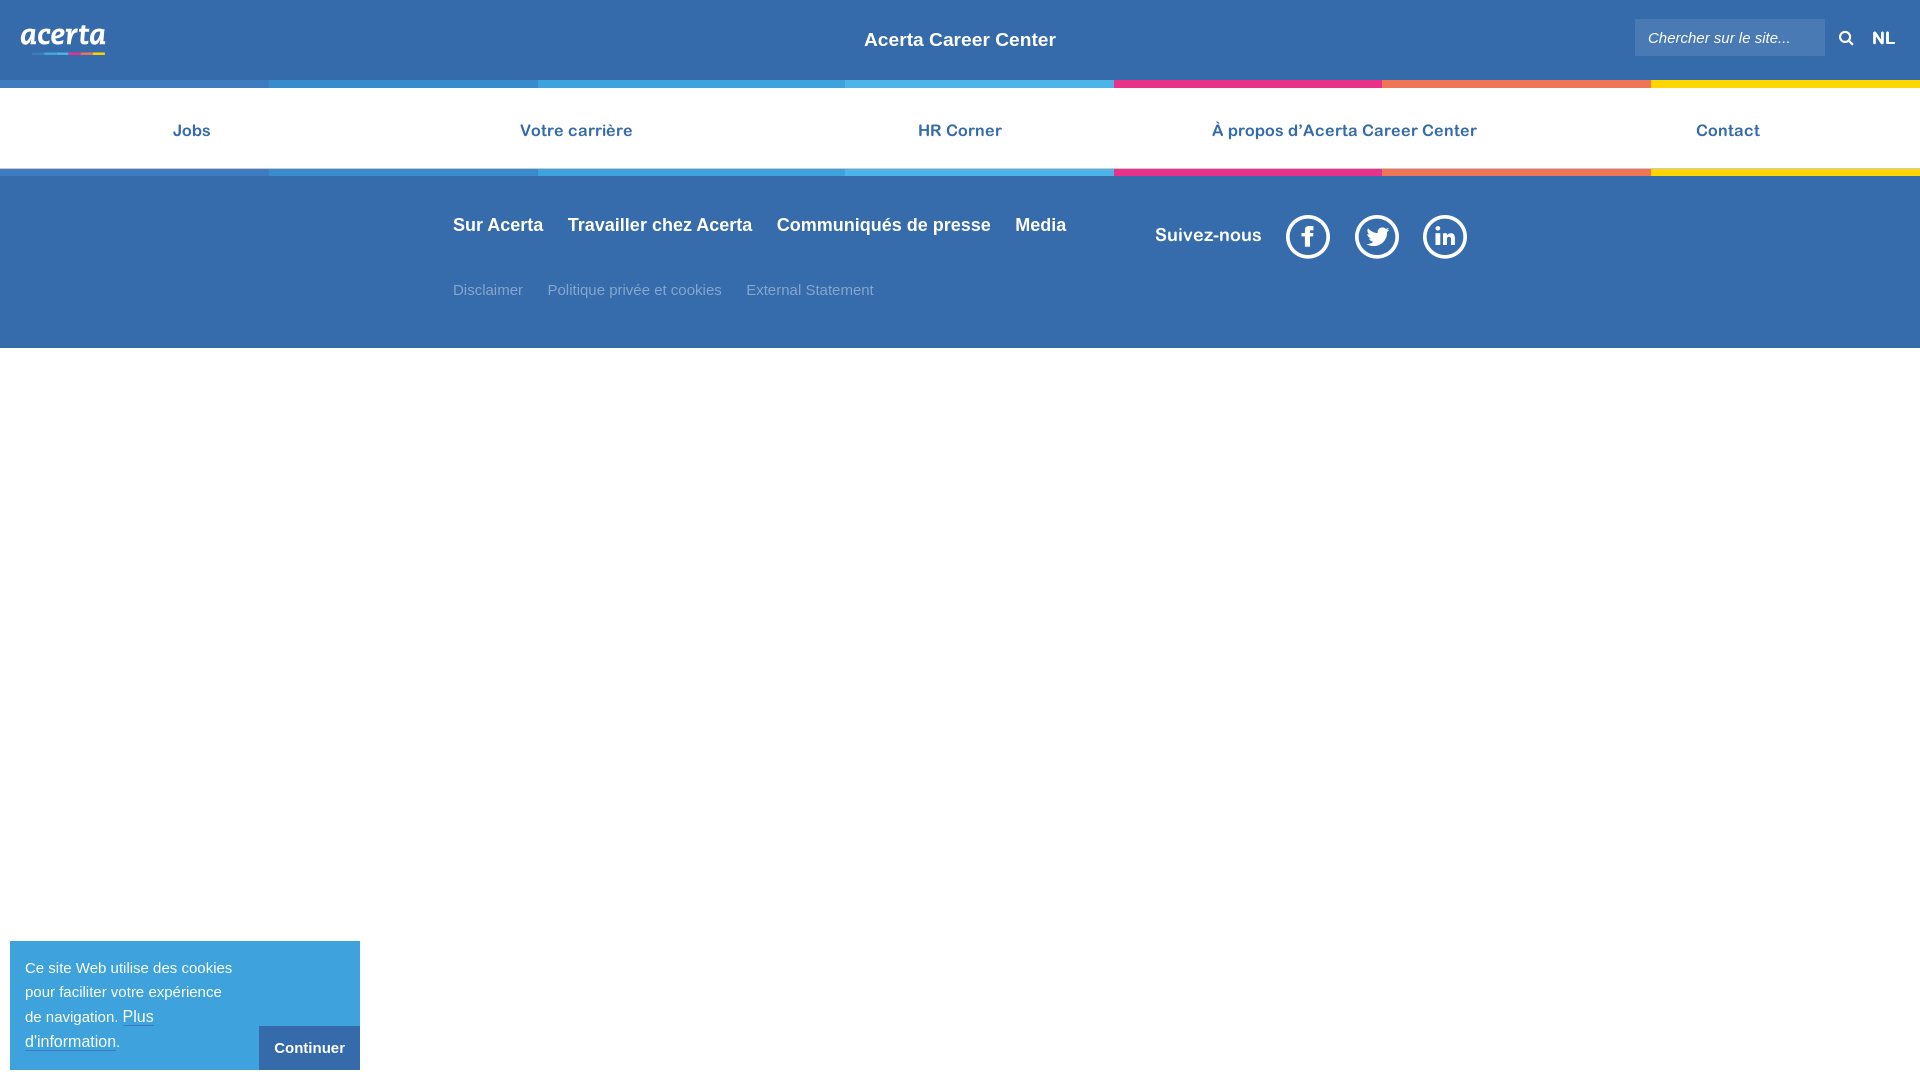  What do you see at coordinates (310, 1048) in the screenshot?
I see `Continuer` at bounding box center [310, 1048].